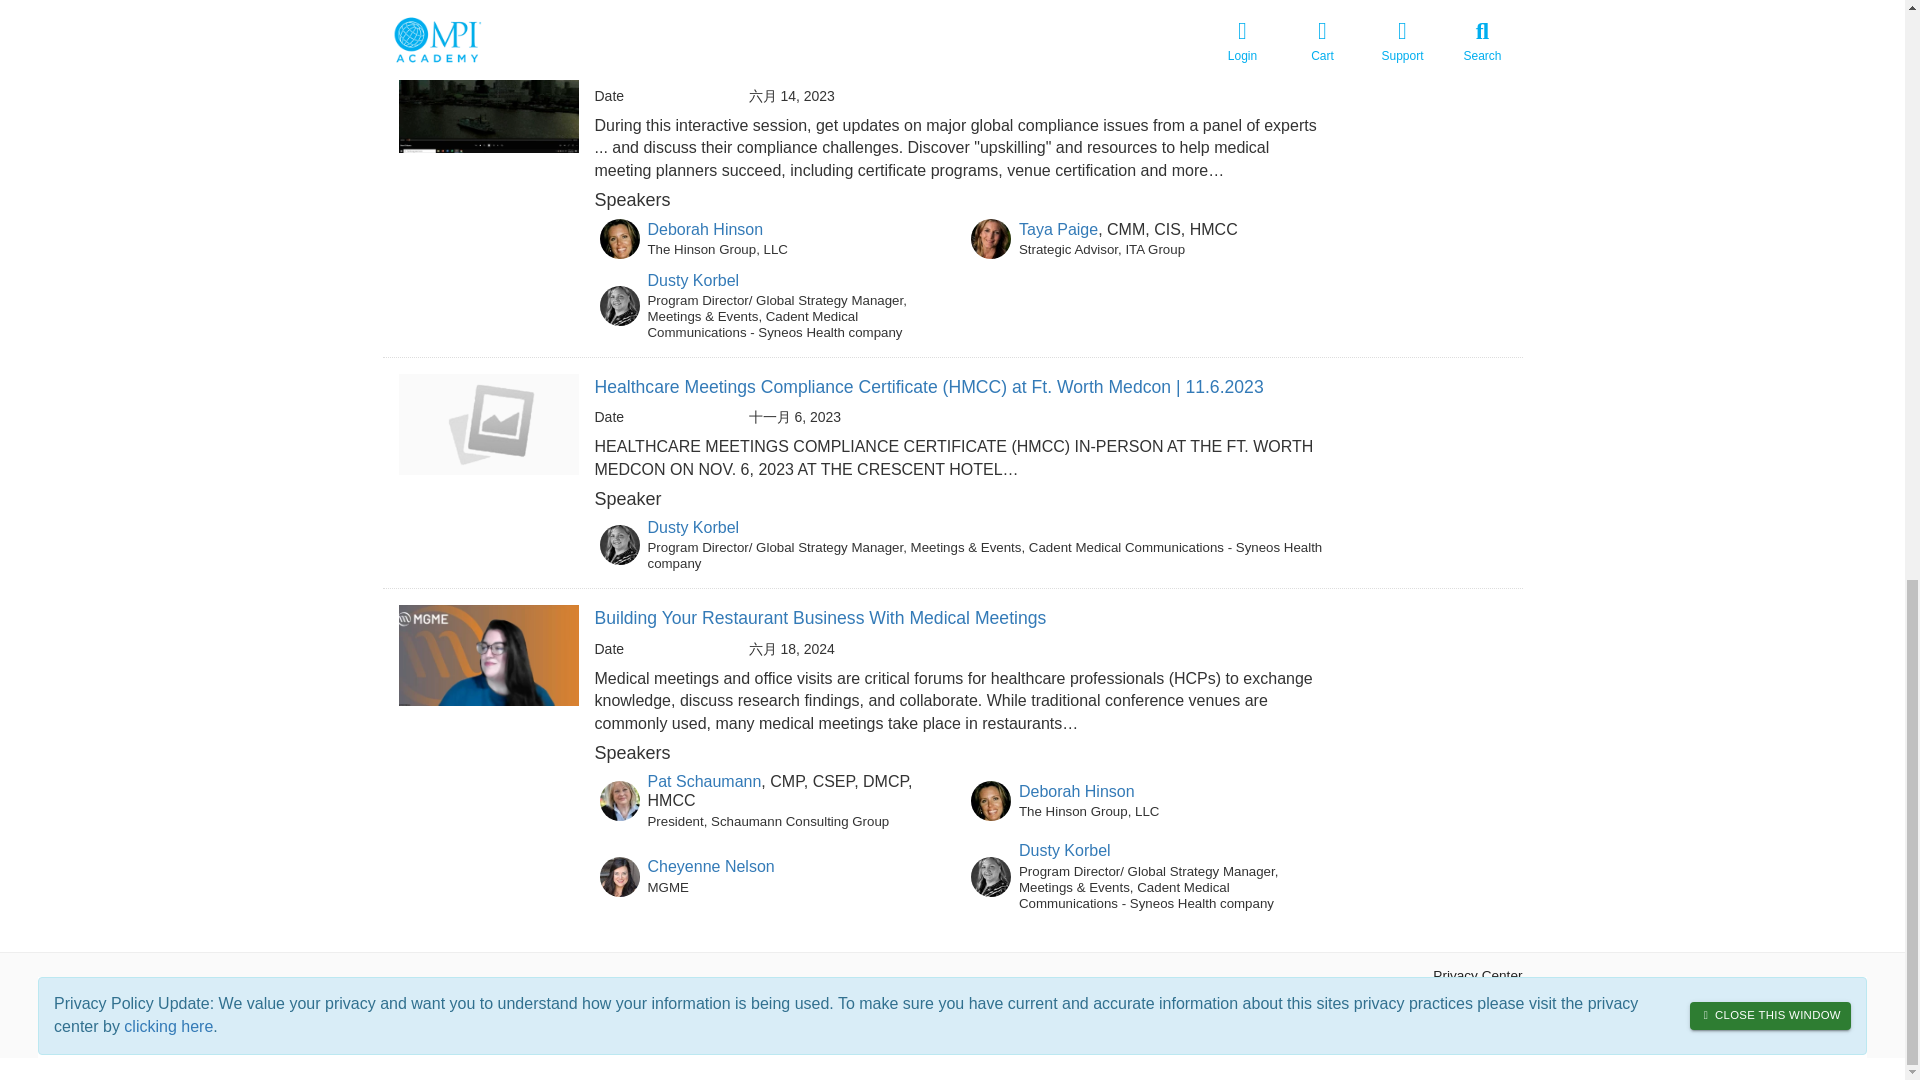  I want to click on Deborah Hinson, so click(706, 229).